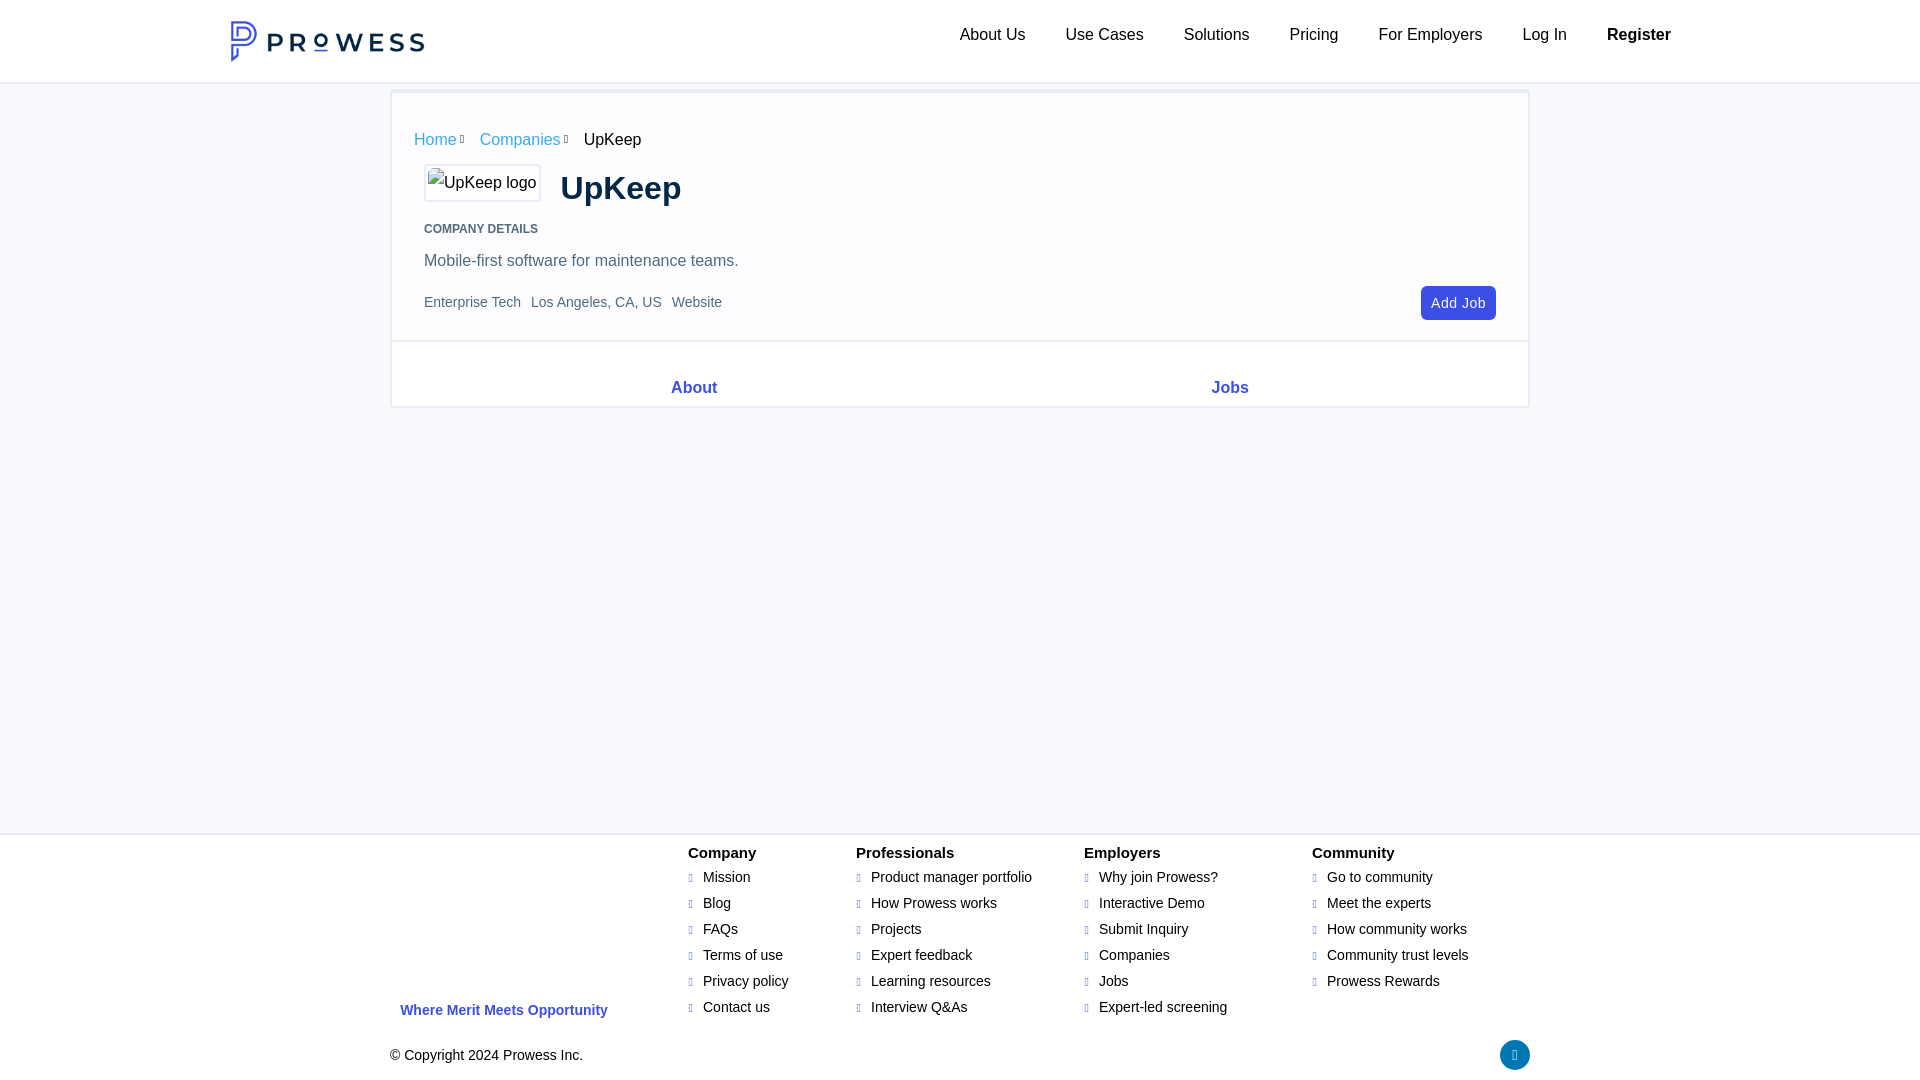 Image resolution: width=1920 pixels, height=1080 pixels. I want to click on For Employers, so click(1429, 35).